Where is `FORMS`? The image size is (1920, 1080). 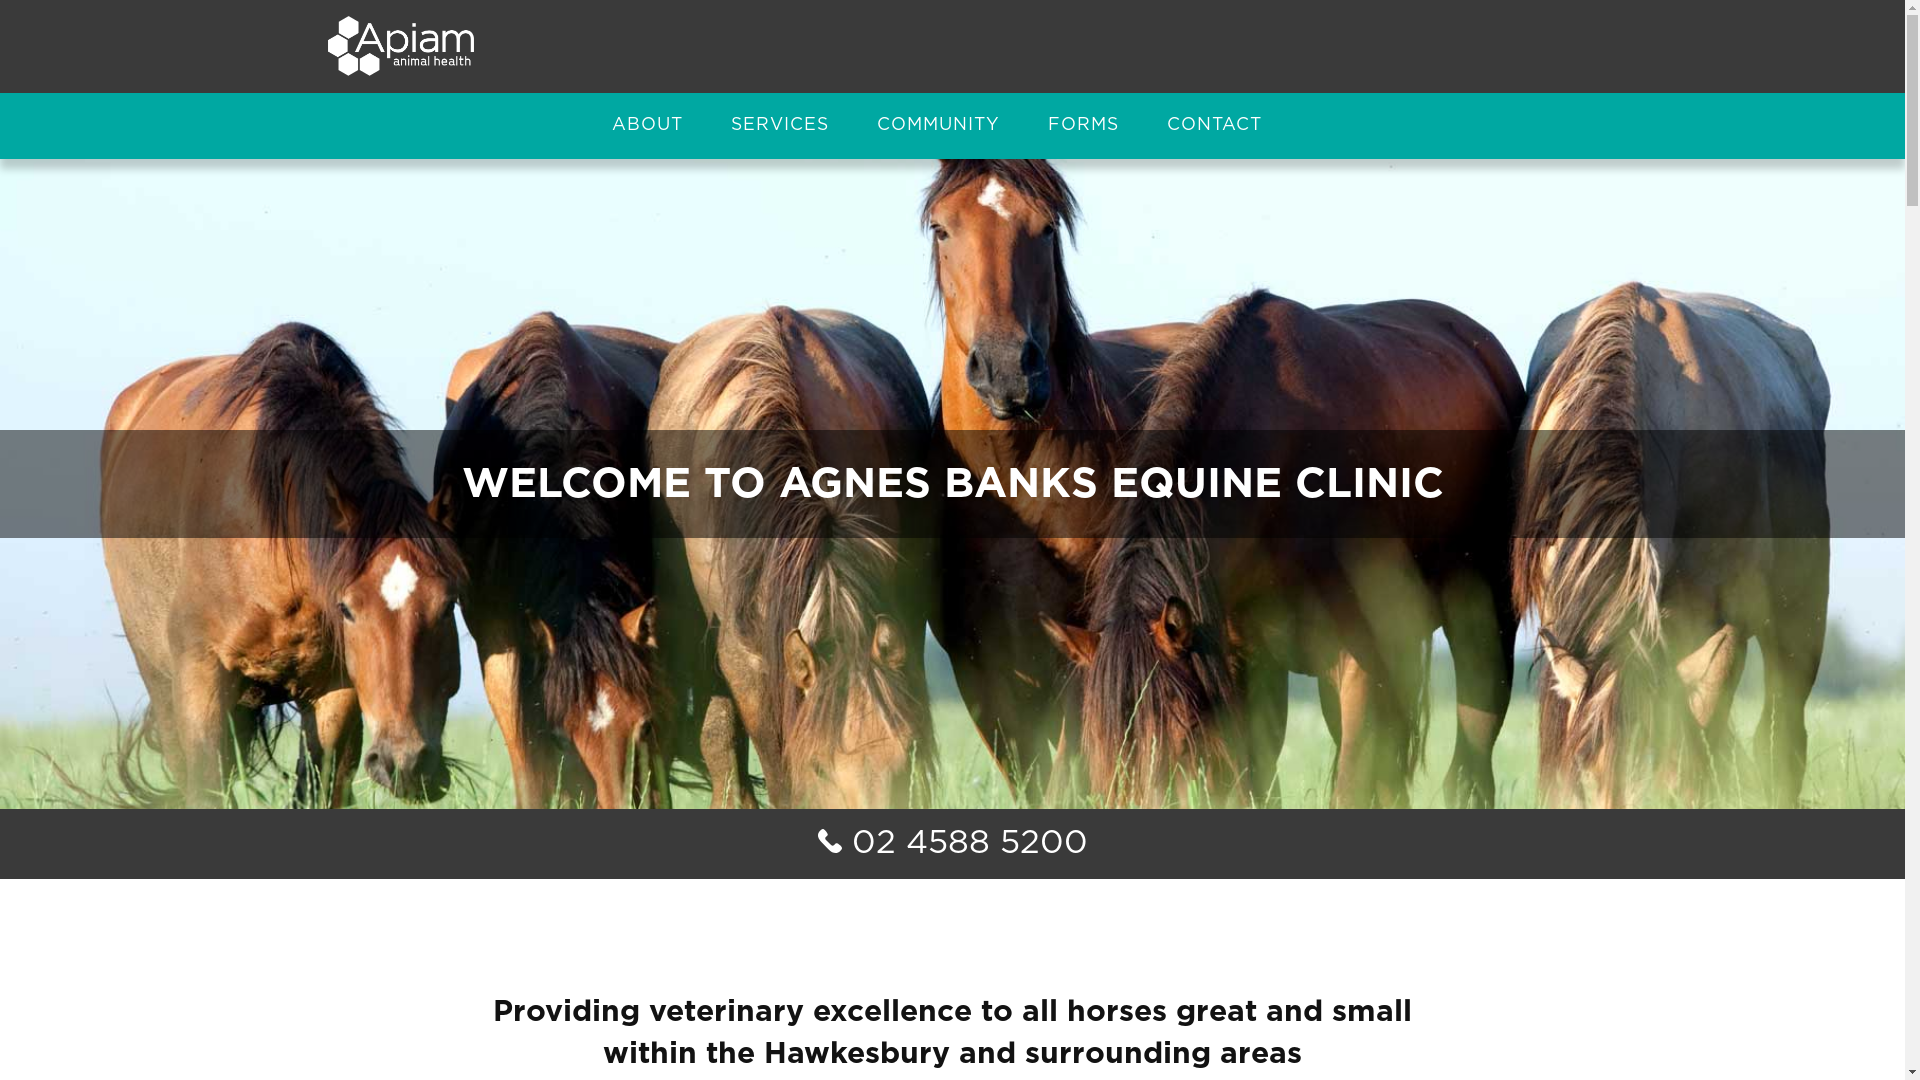
FORMS is located at coordinates (1084, 126).